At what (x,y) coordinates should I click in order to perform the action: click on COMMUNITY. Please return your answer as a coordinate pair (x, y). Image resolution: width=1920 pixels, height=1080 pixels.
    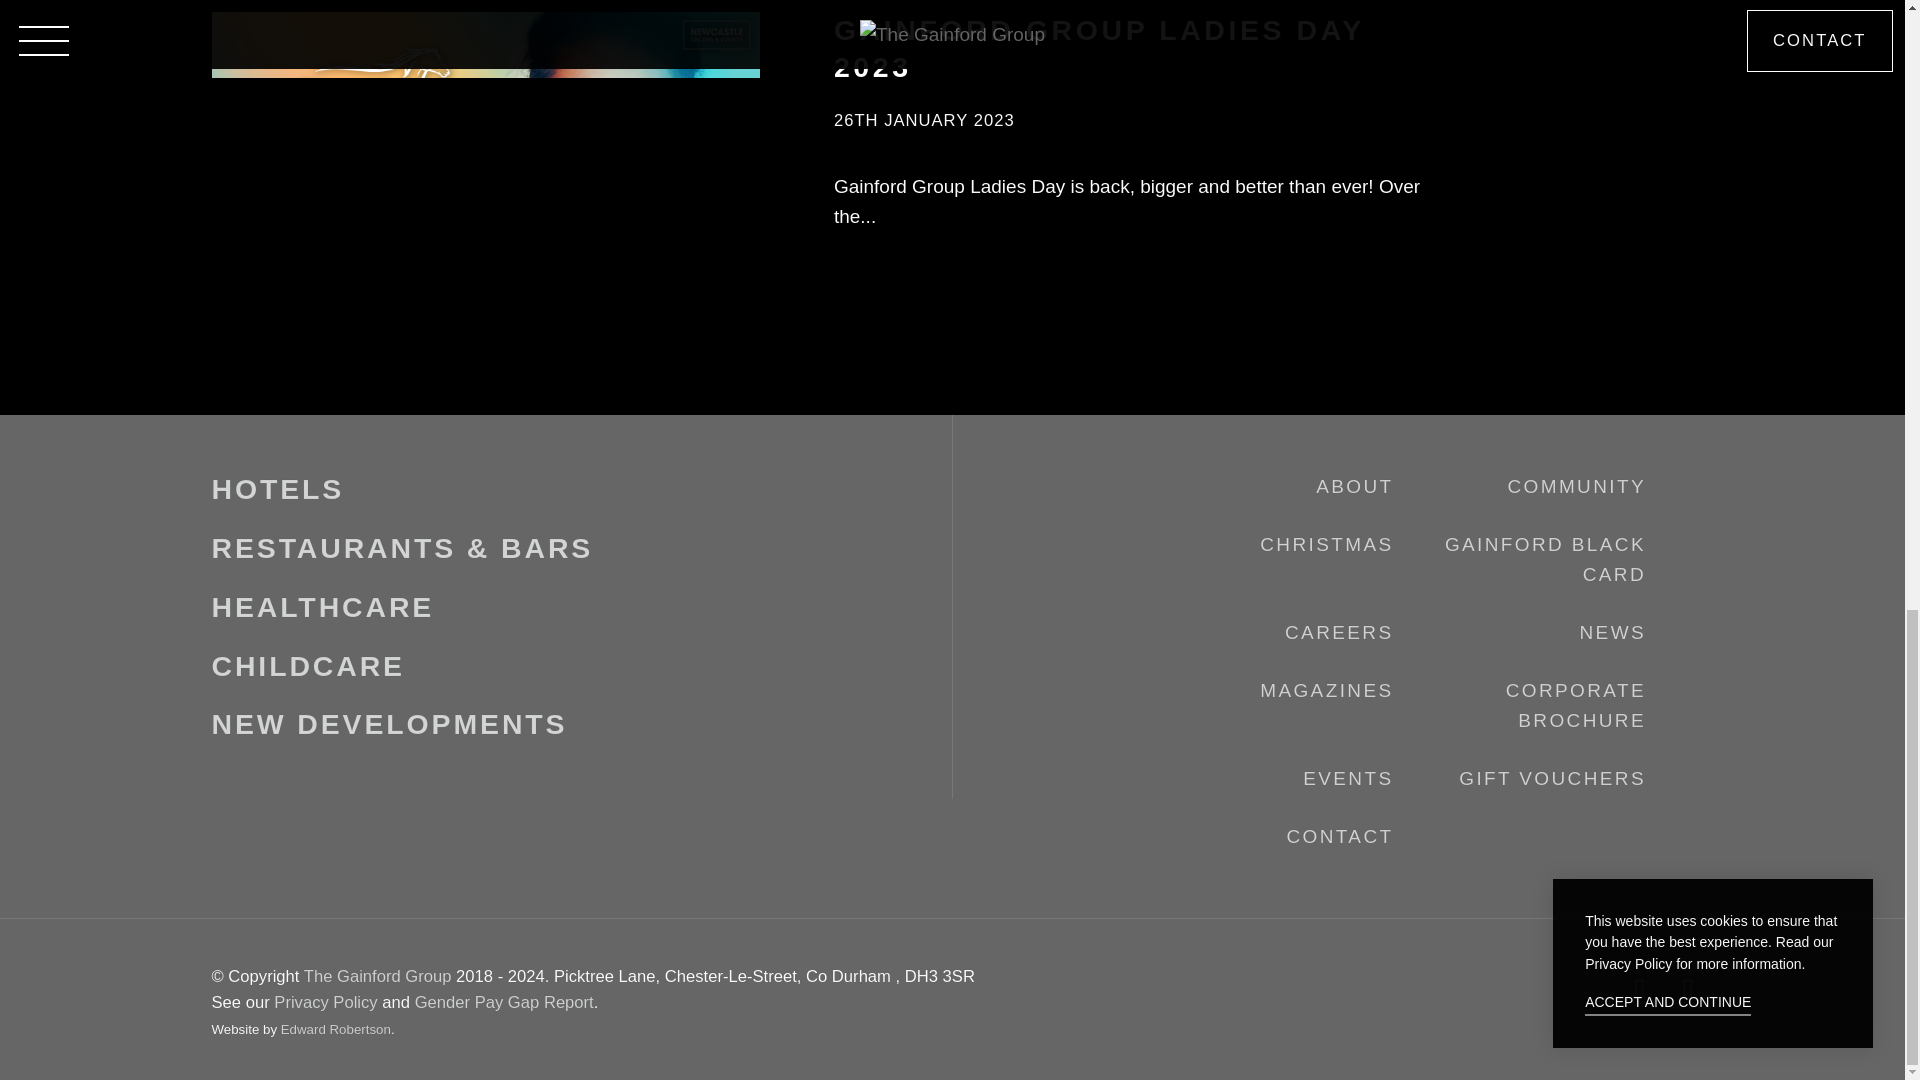
    Looking at the image, I should click on (1576, 486).